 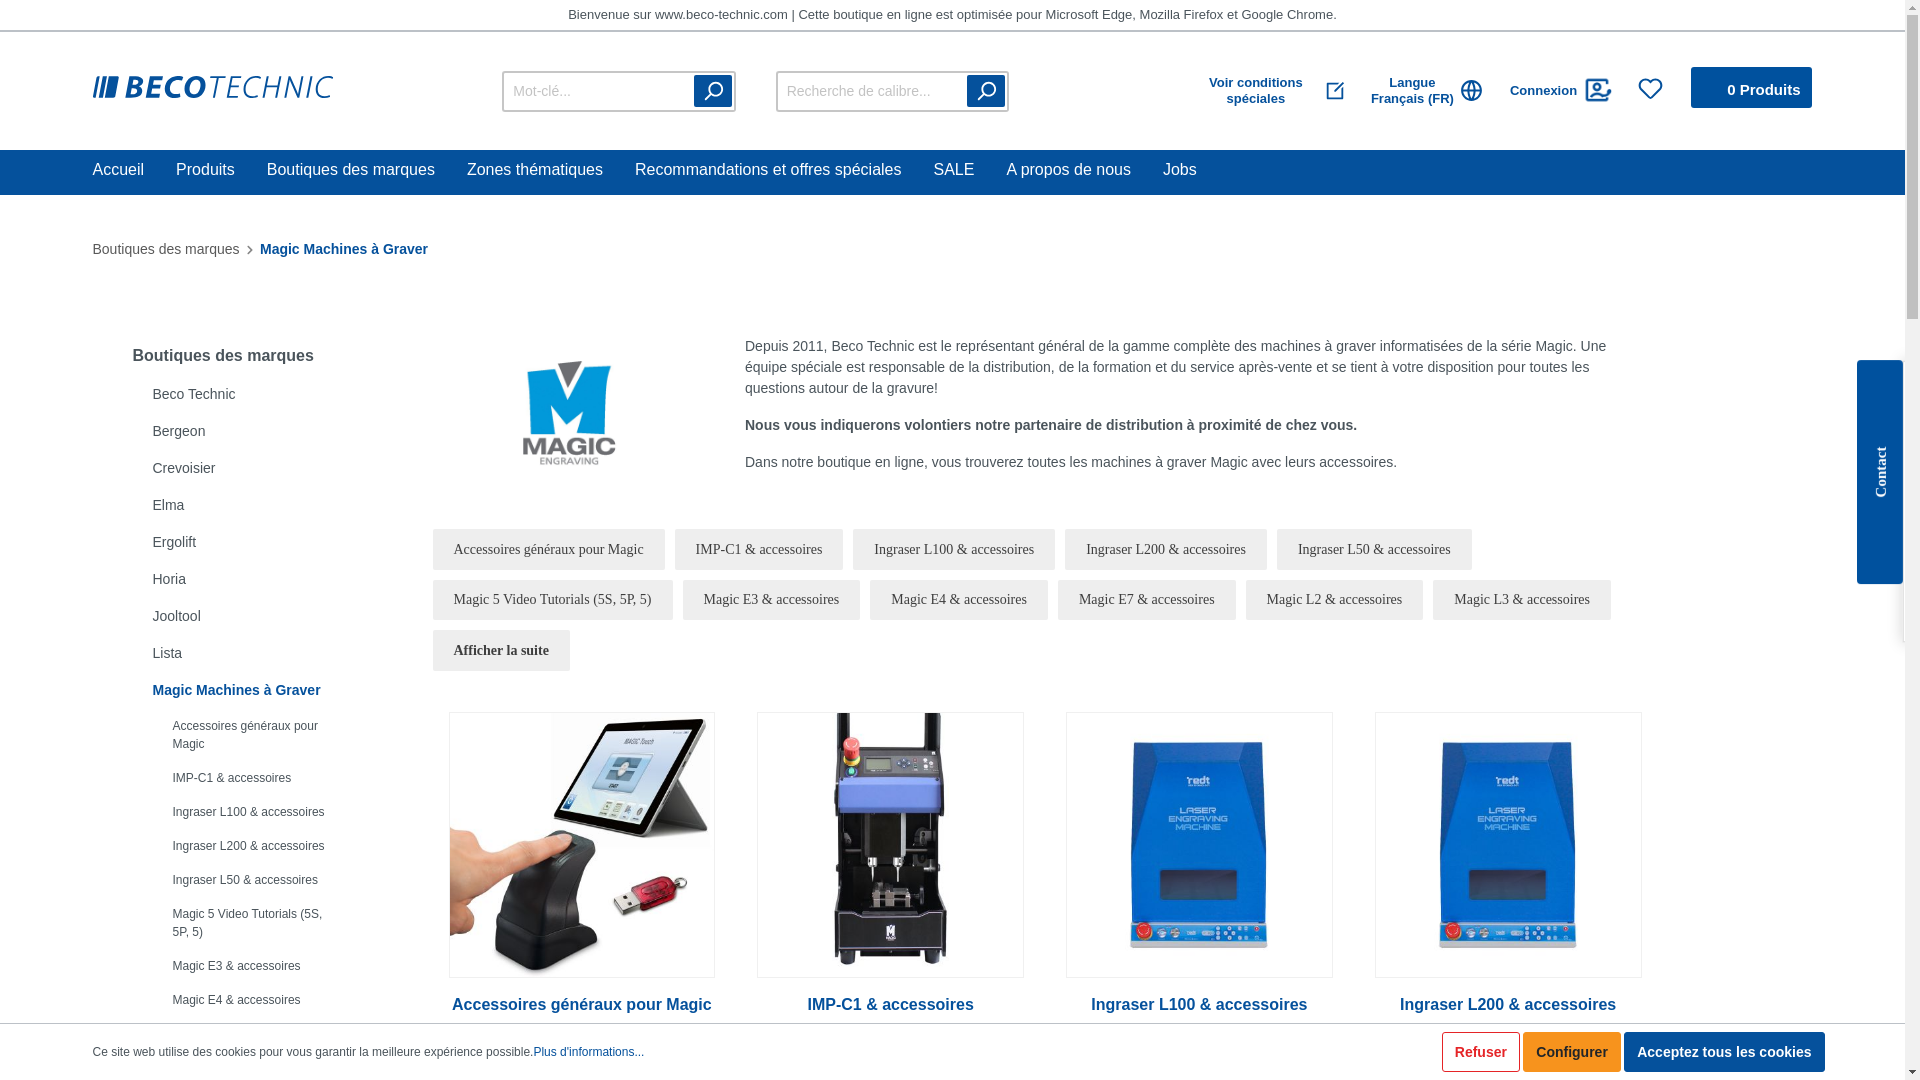 What do you see at coordinates (1166, 549) in the screenshot?
I see `Ingraser L200 & accessoires` at bounding box center [1166, 549].